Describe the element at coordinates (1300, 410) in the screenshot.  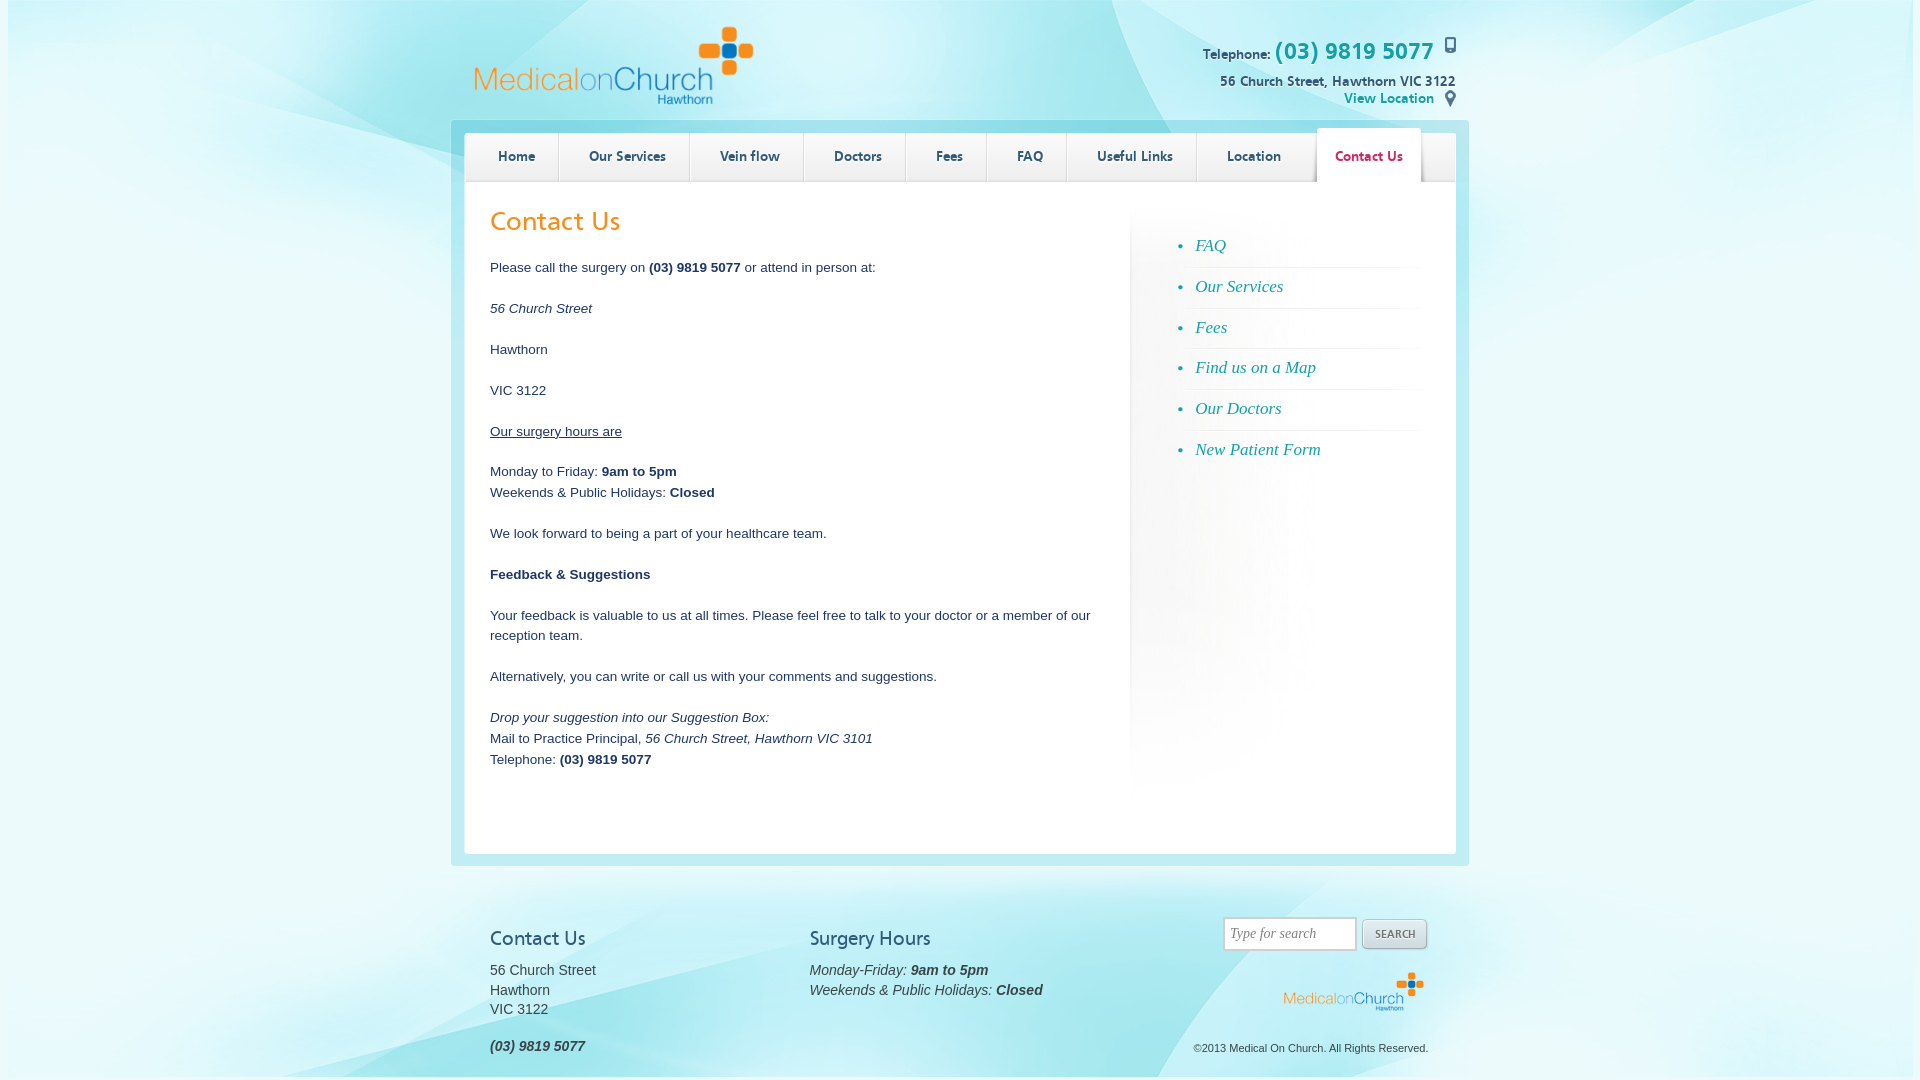
I see `Our Doctors` at that location.